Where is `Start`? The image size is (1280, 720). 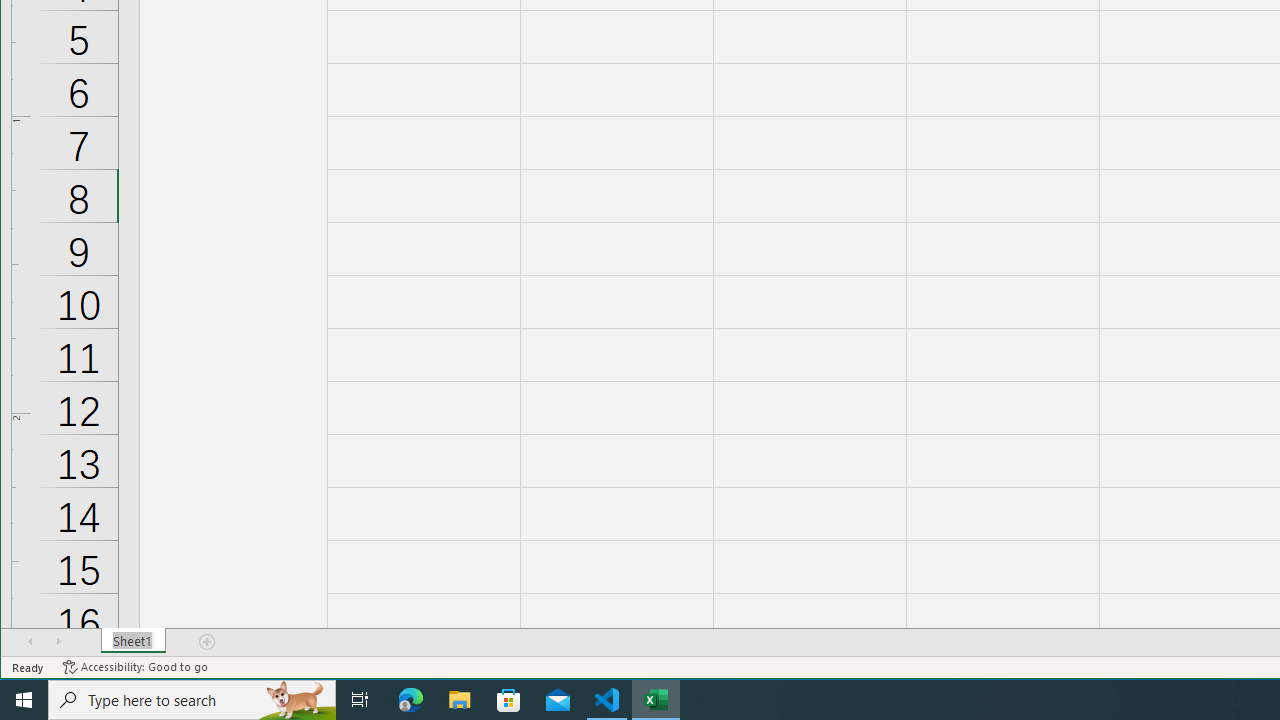
Start is located at coordinates (24, 700).